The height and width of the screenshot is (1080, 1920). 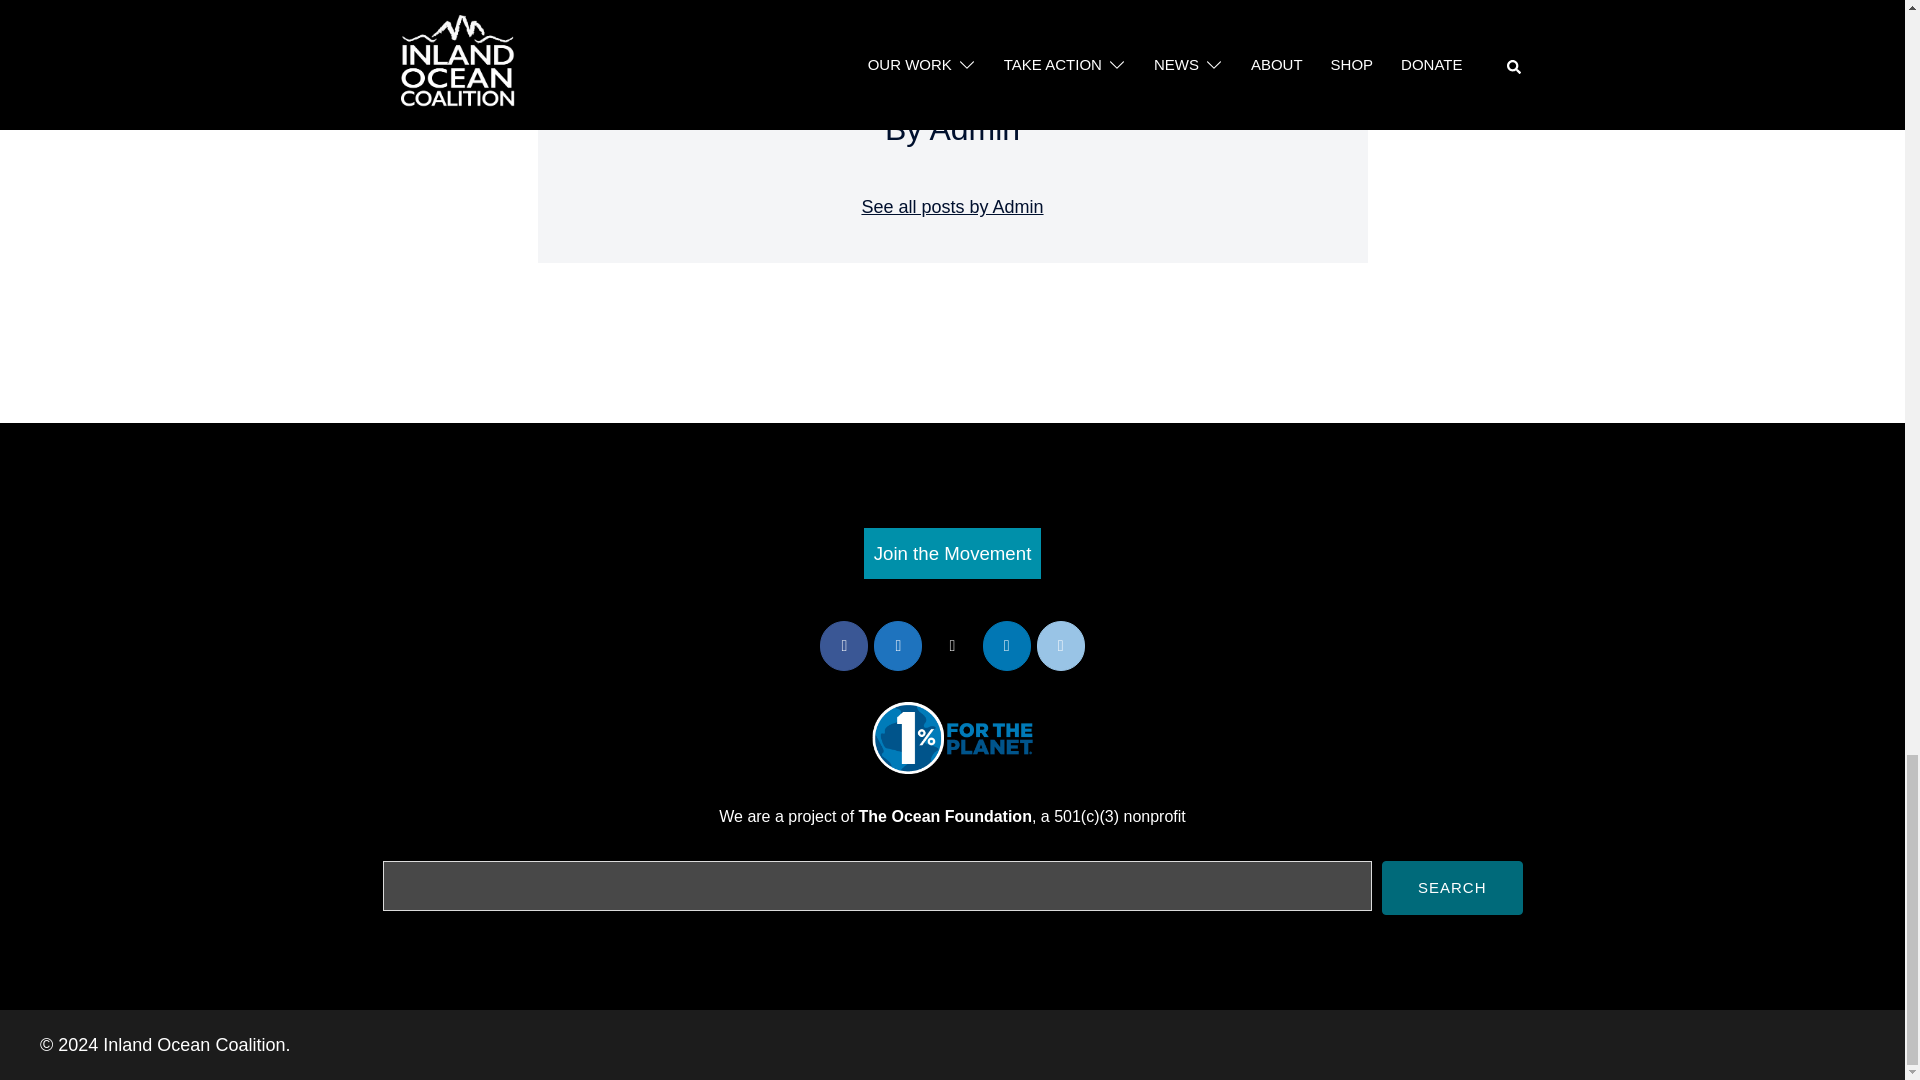 I want to click on Inland Ocean Coalition on X Twitter, so click(x=951, y=646).